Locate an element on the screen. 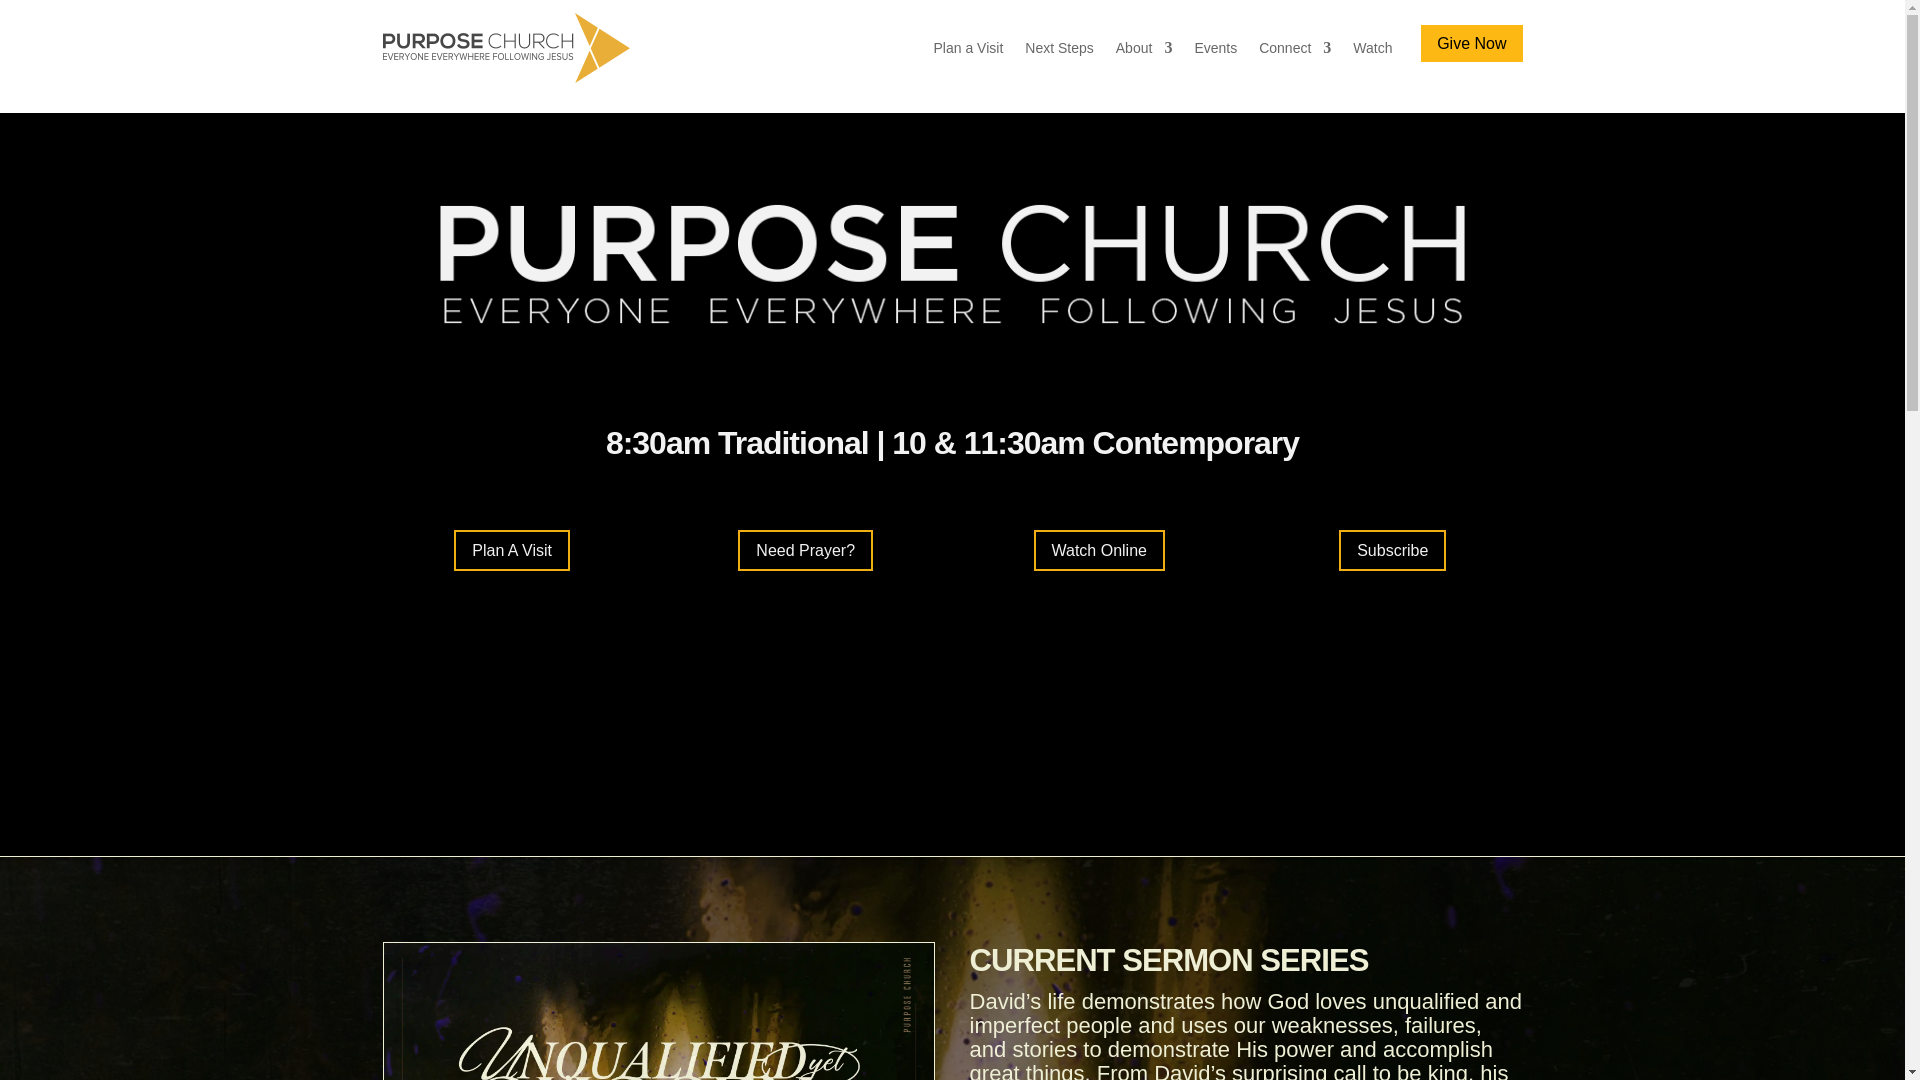 The height and width of the screenshot is (1080, 1920). Connect is located at coordinates (1294, 48).